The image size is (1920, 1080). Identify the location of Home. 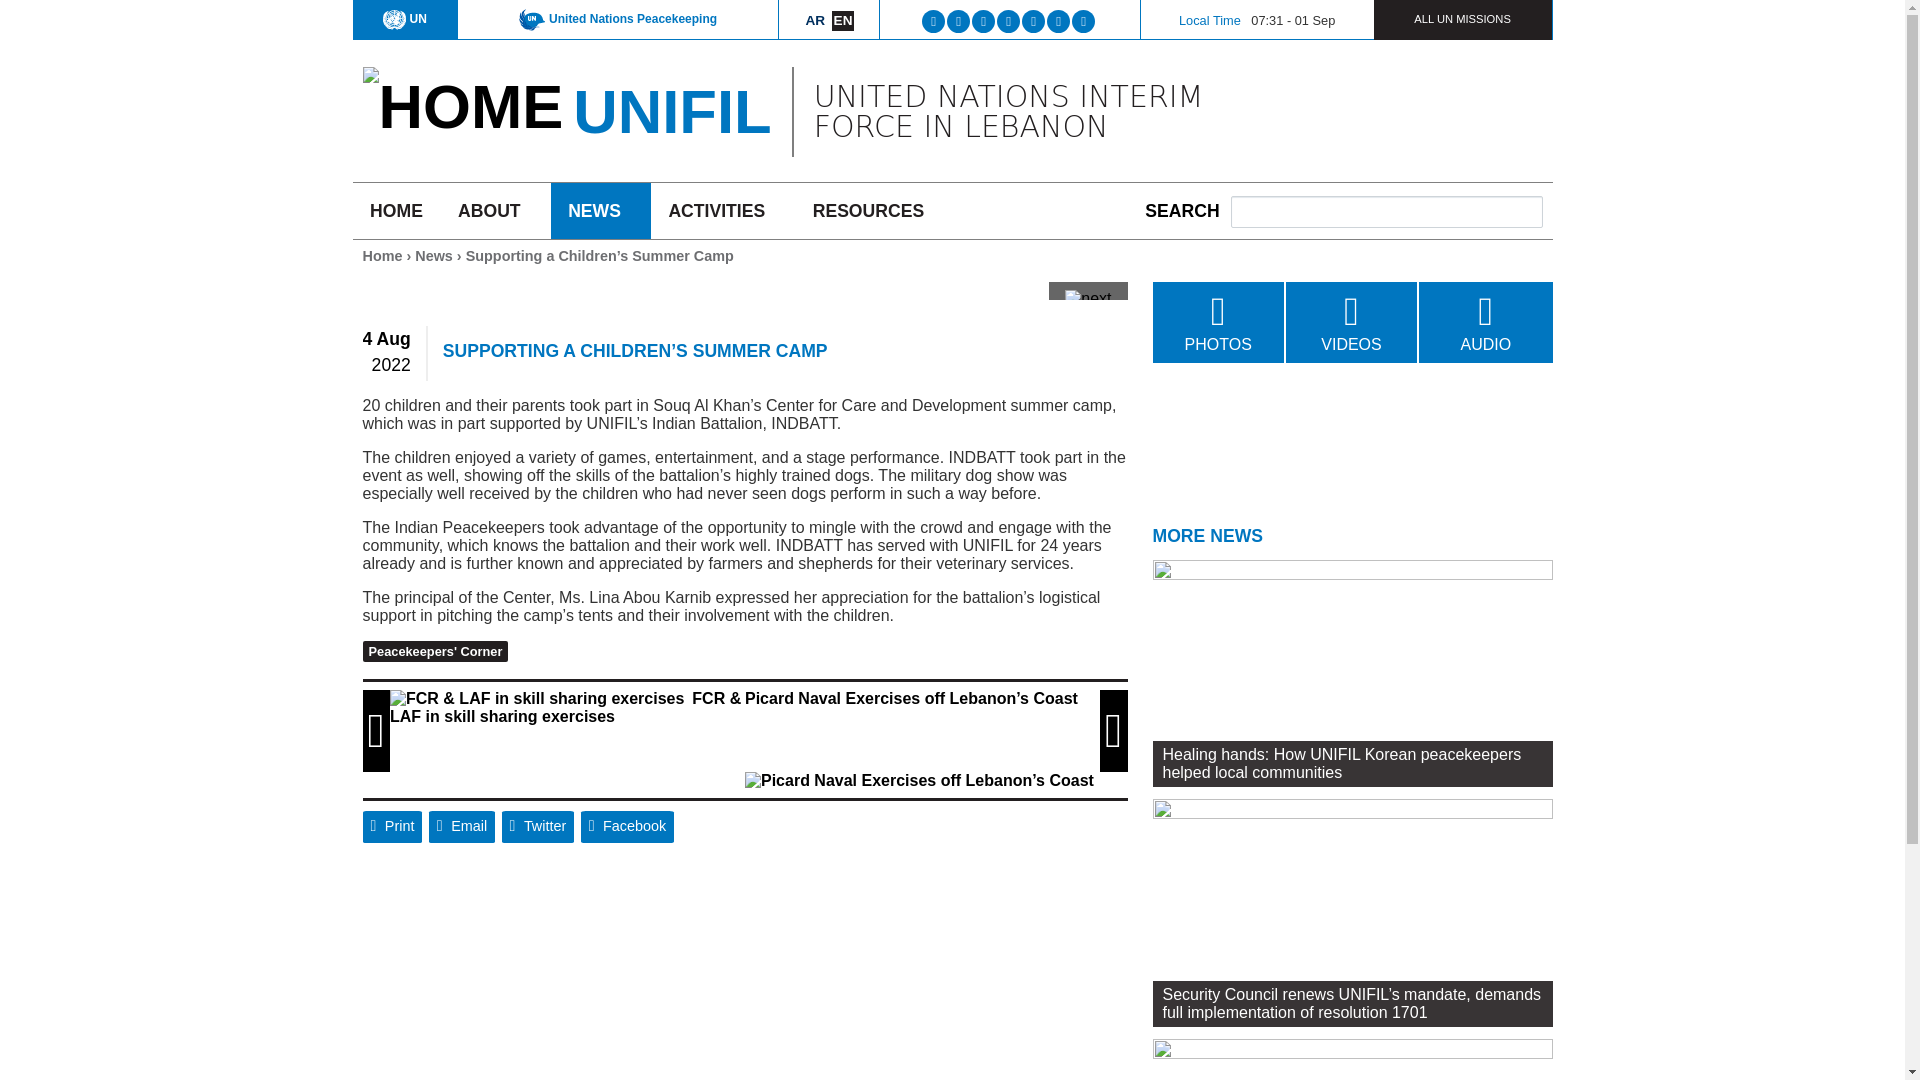
(462, 106).